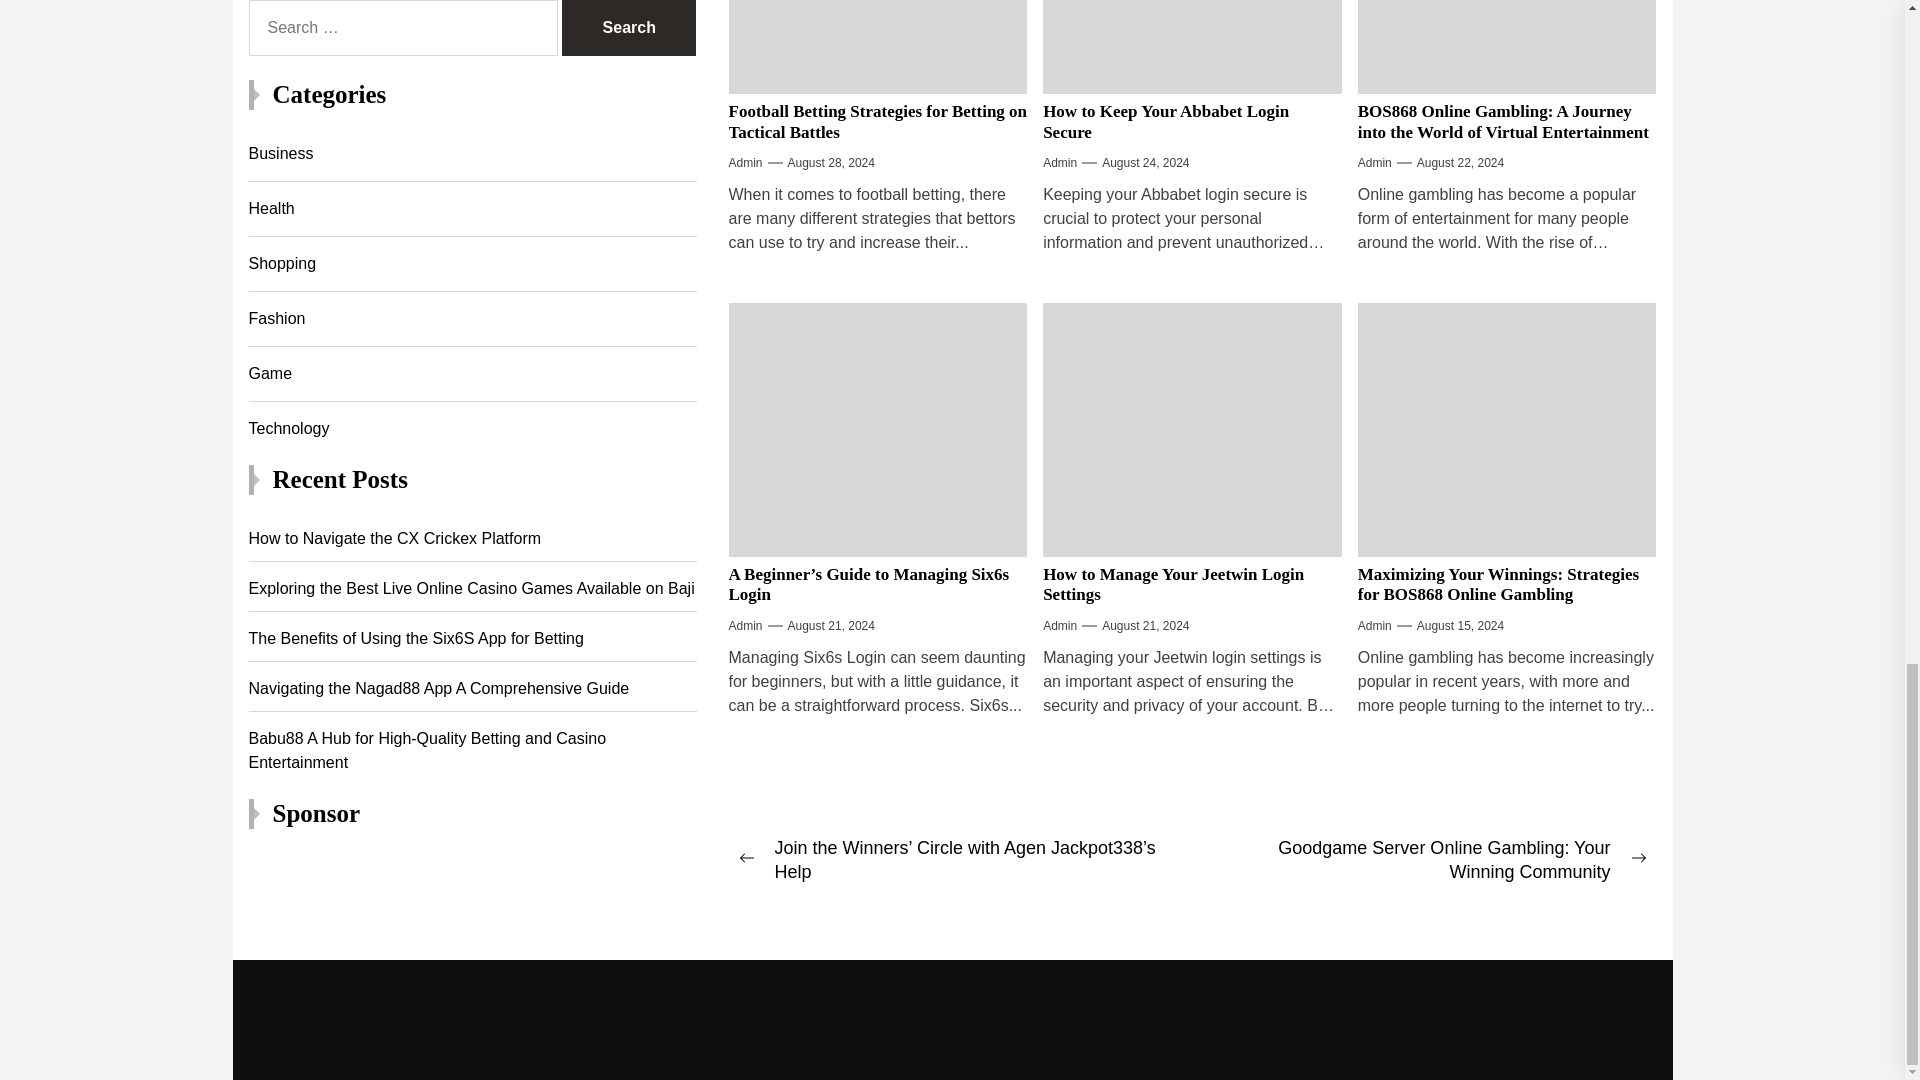 The width and height of the screenshot is (1920, 1080). I want to click on August 28, 2024, so click(831, 162).